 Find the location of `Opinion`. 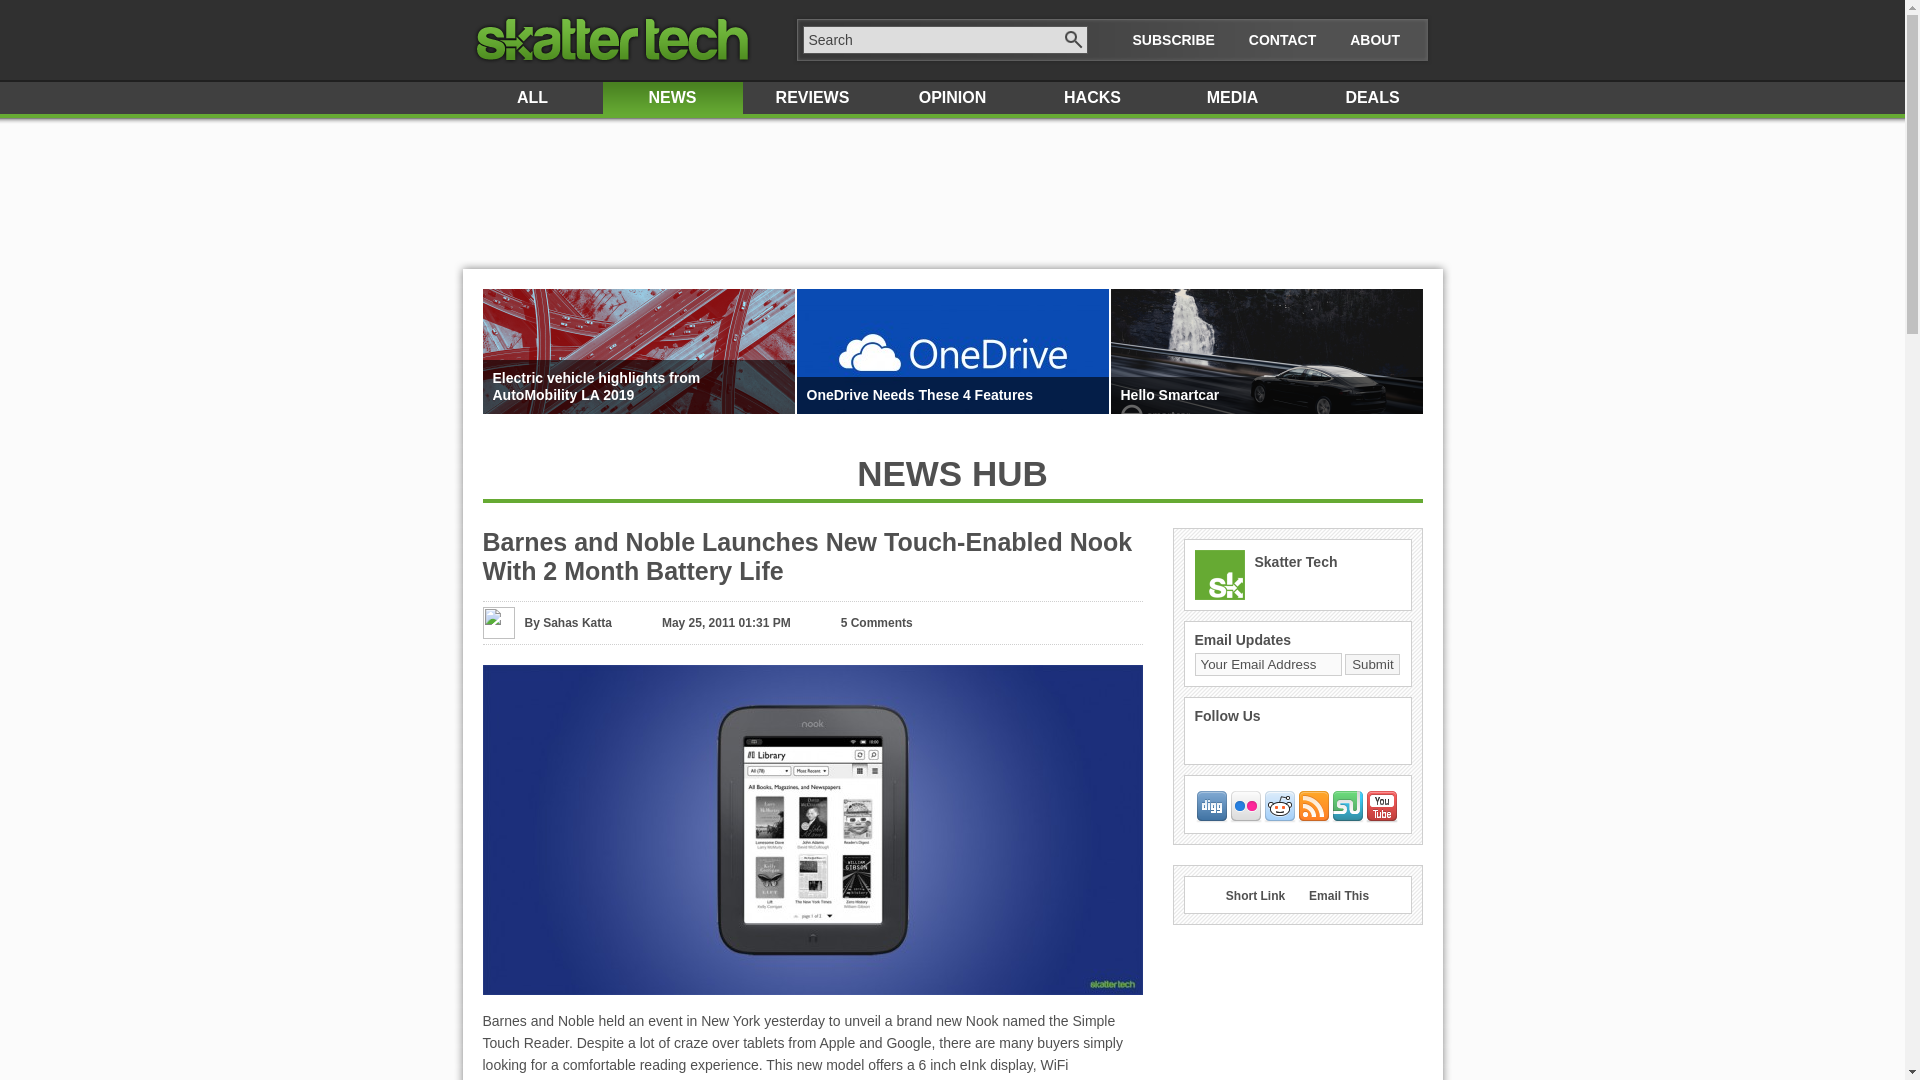

Opinion is located at coordinates (951, 98).